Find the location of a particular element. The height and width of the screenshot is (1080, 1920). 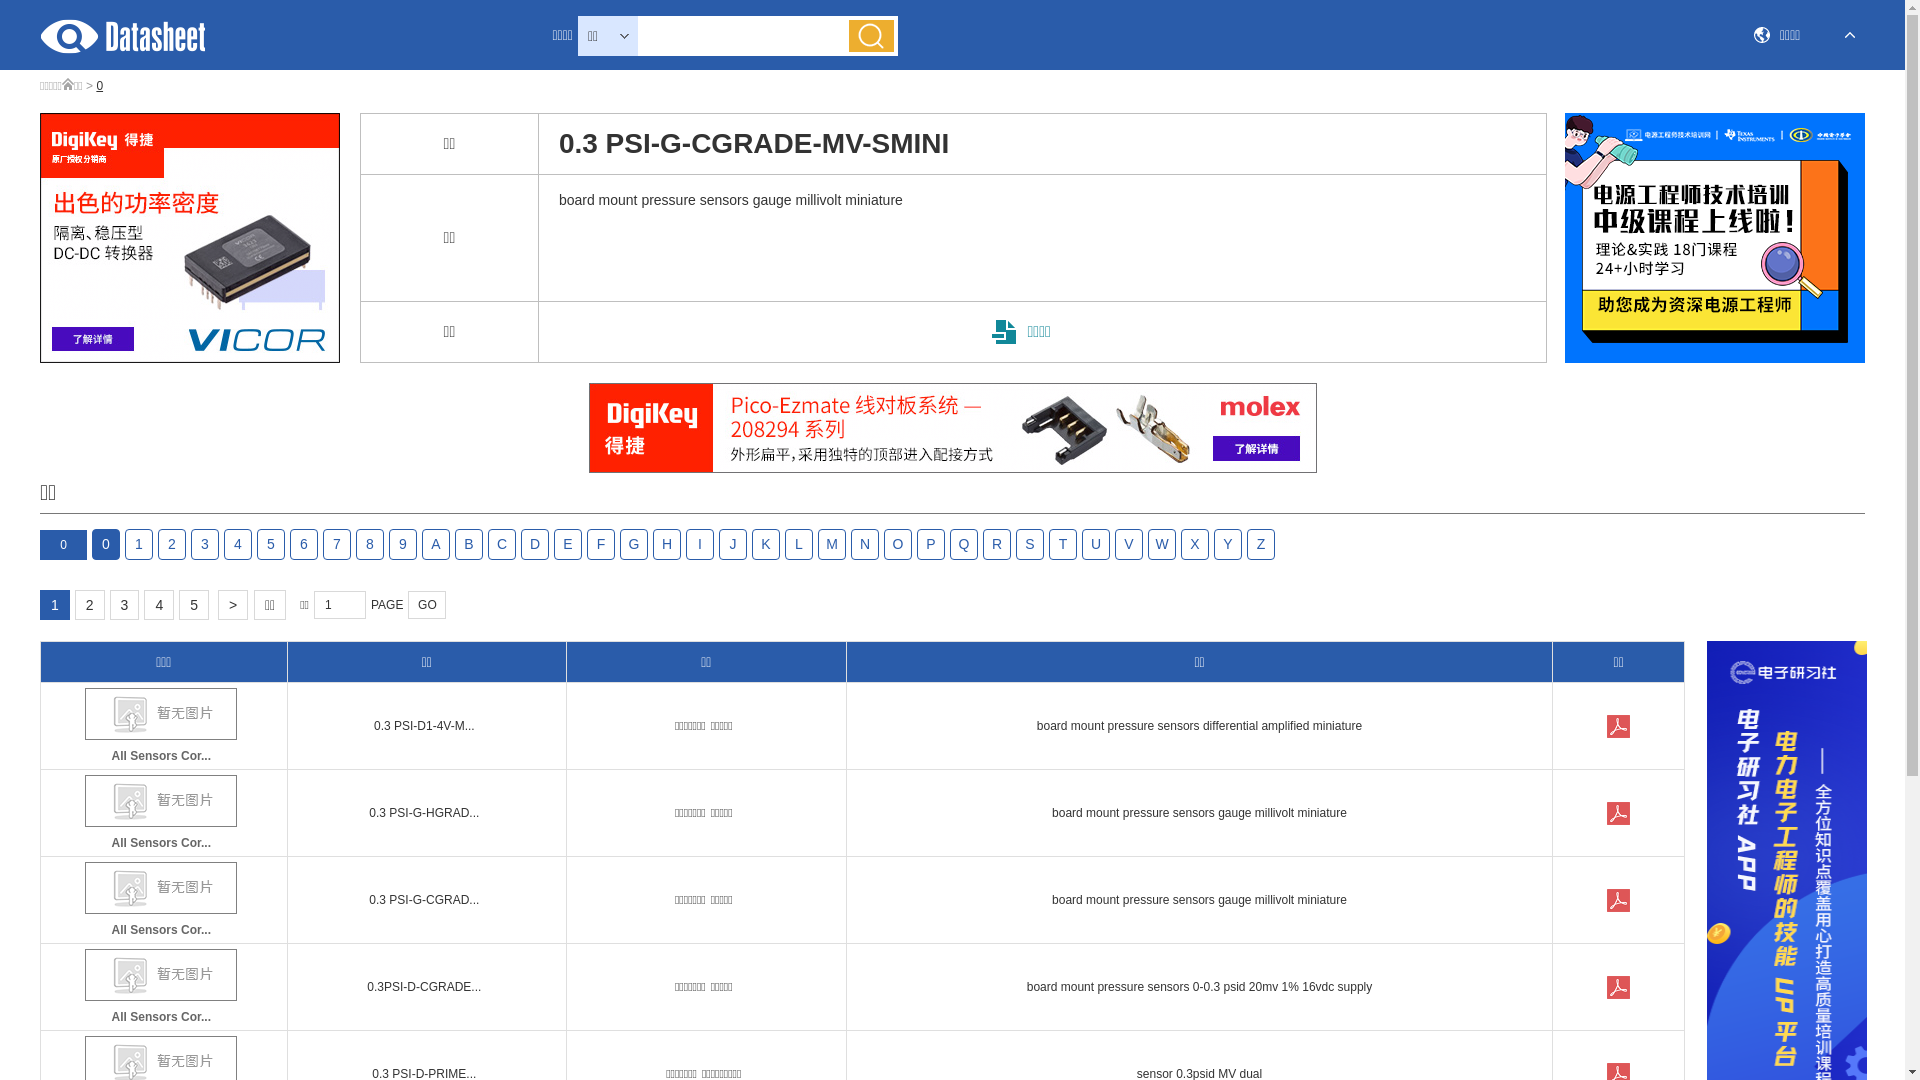

3rd party ad content is located at coordinates (952, 428).